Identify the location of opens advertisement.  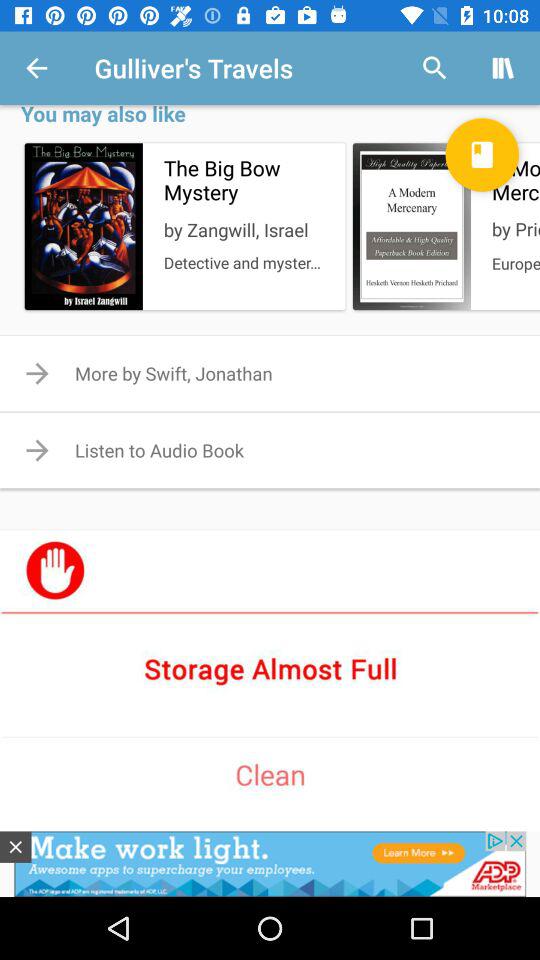
(270, 864).